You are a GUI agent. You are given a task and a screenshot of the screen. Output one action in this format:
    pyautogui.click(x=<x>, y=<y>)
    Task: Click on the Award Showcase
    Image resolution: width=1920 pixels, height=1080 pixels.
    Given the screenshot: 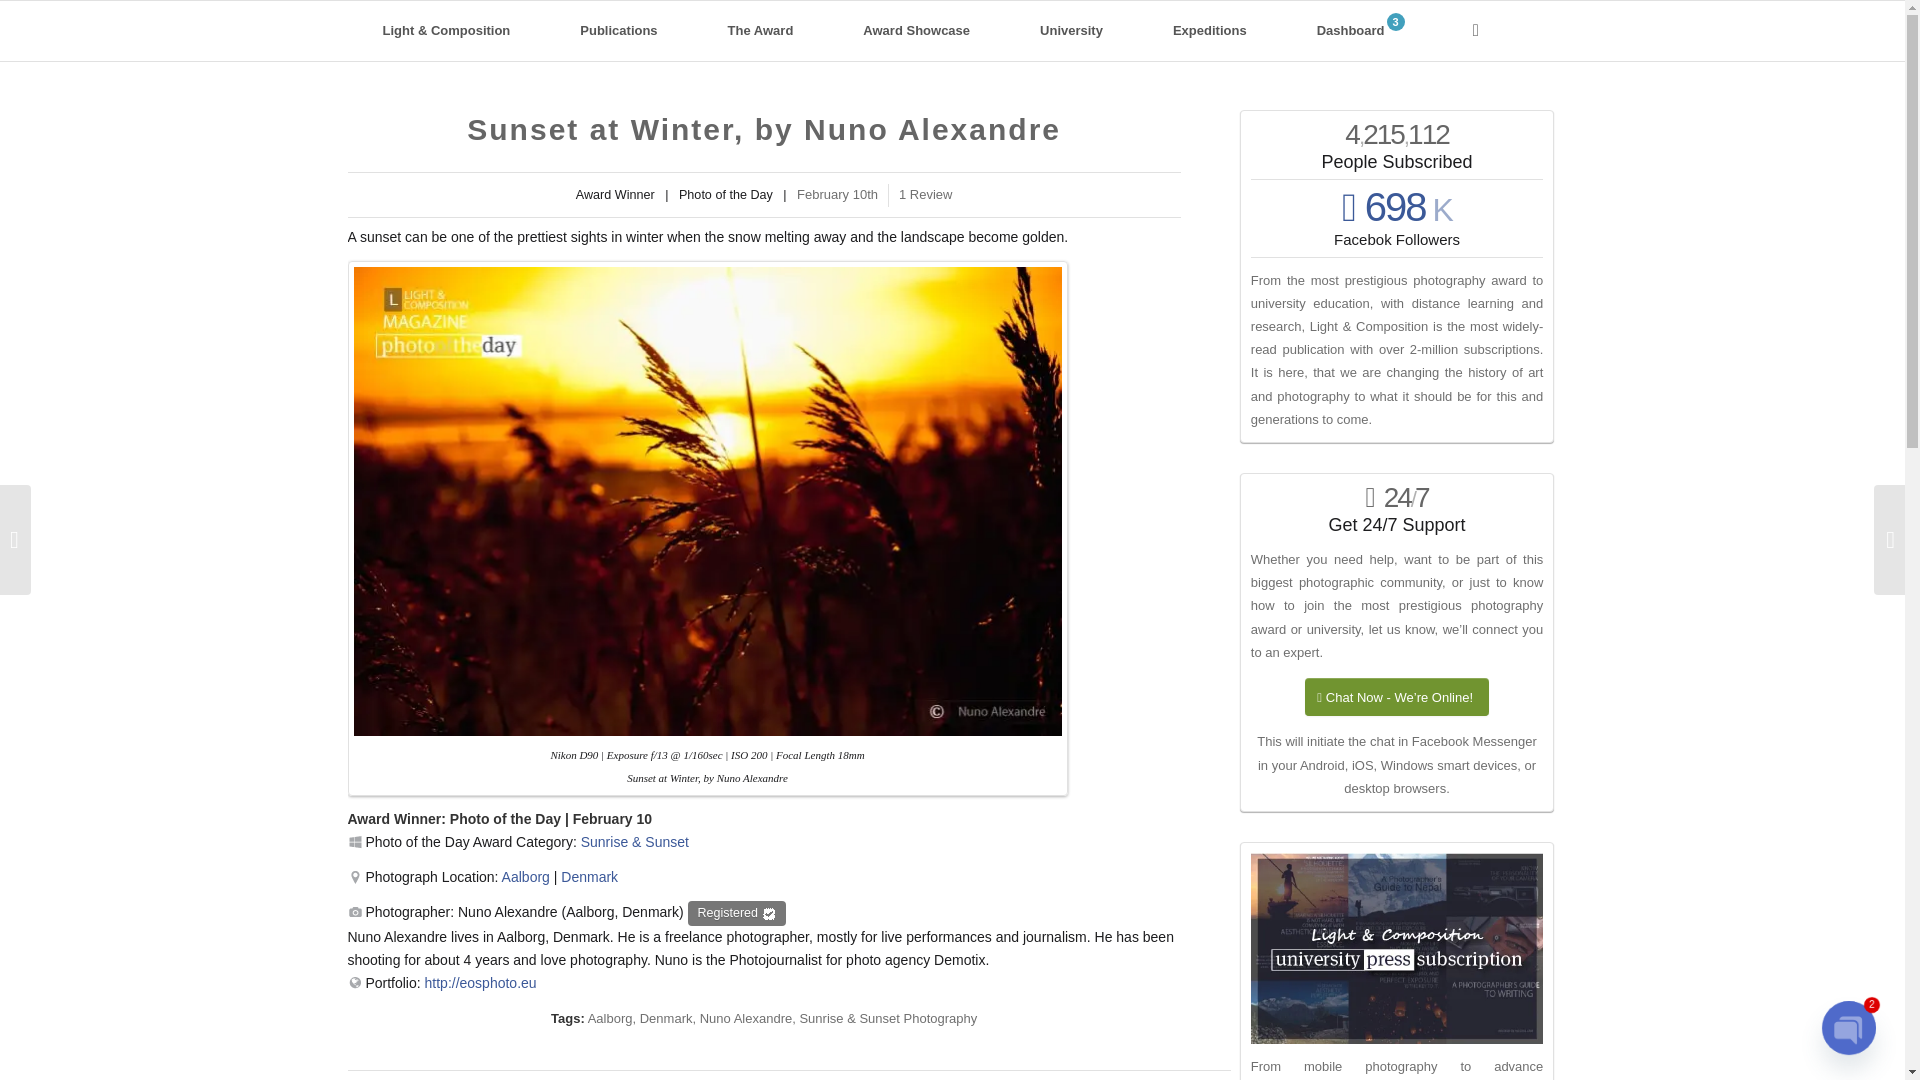 What is the action you would take?
    pyautogui.click(x=916, y=30)
    